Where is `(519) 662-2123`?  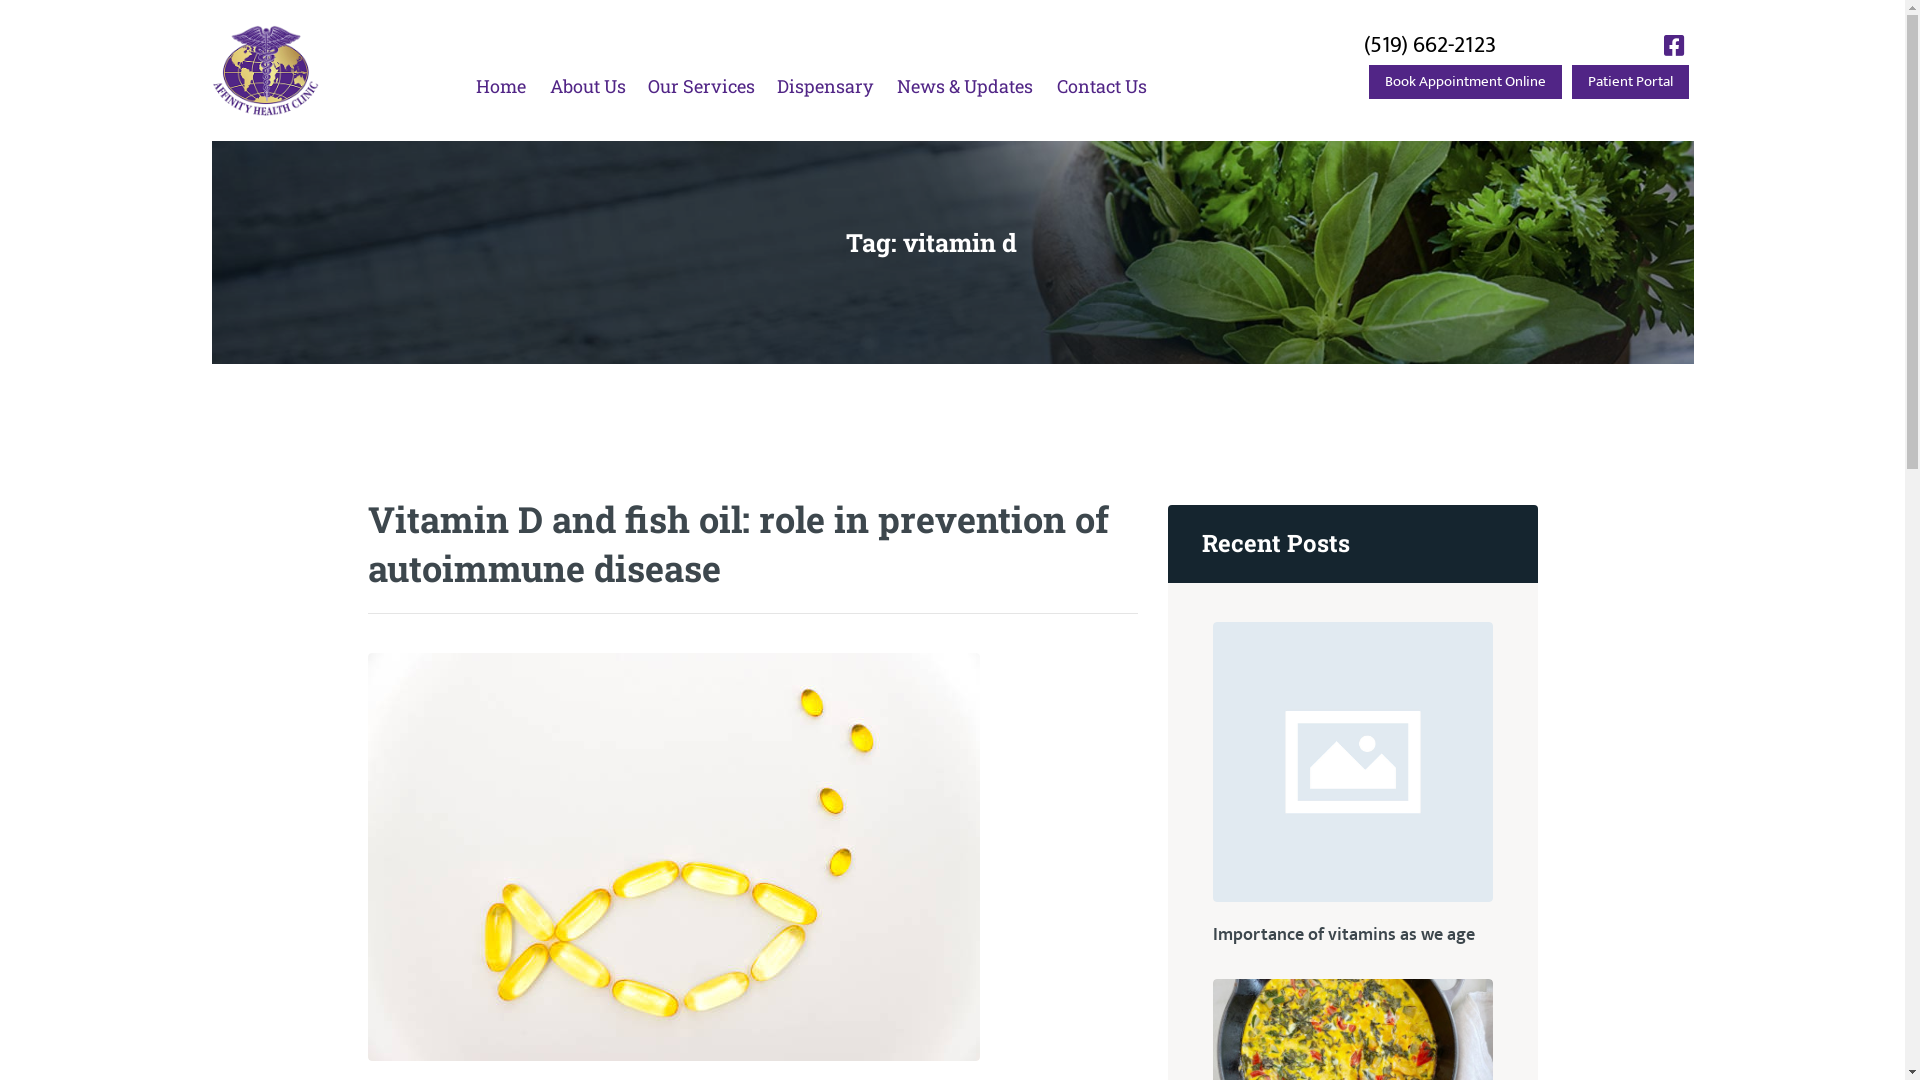 (519) 662-2123 is located at coordinates (1430, 45).